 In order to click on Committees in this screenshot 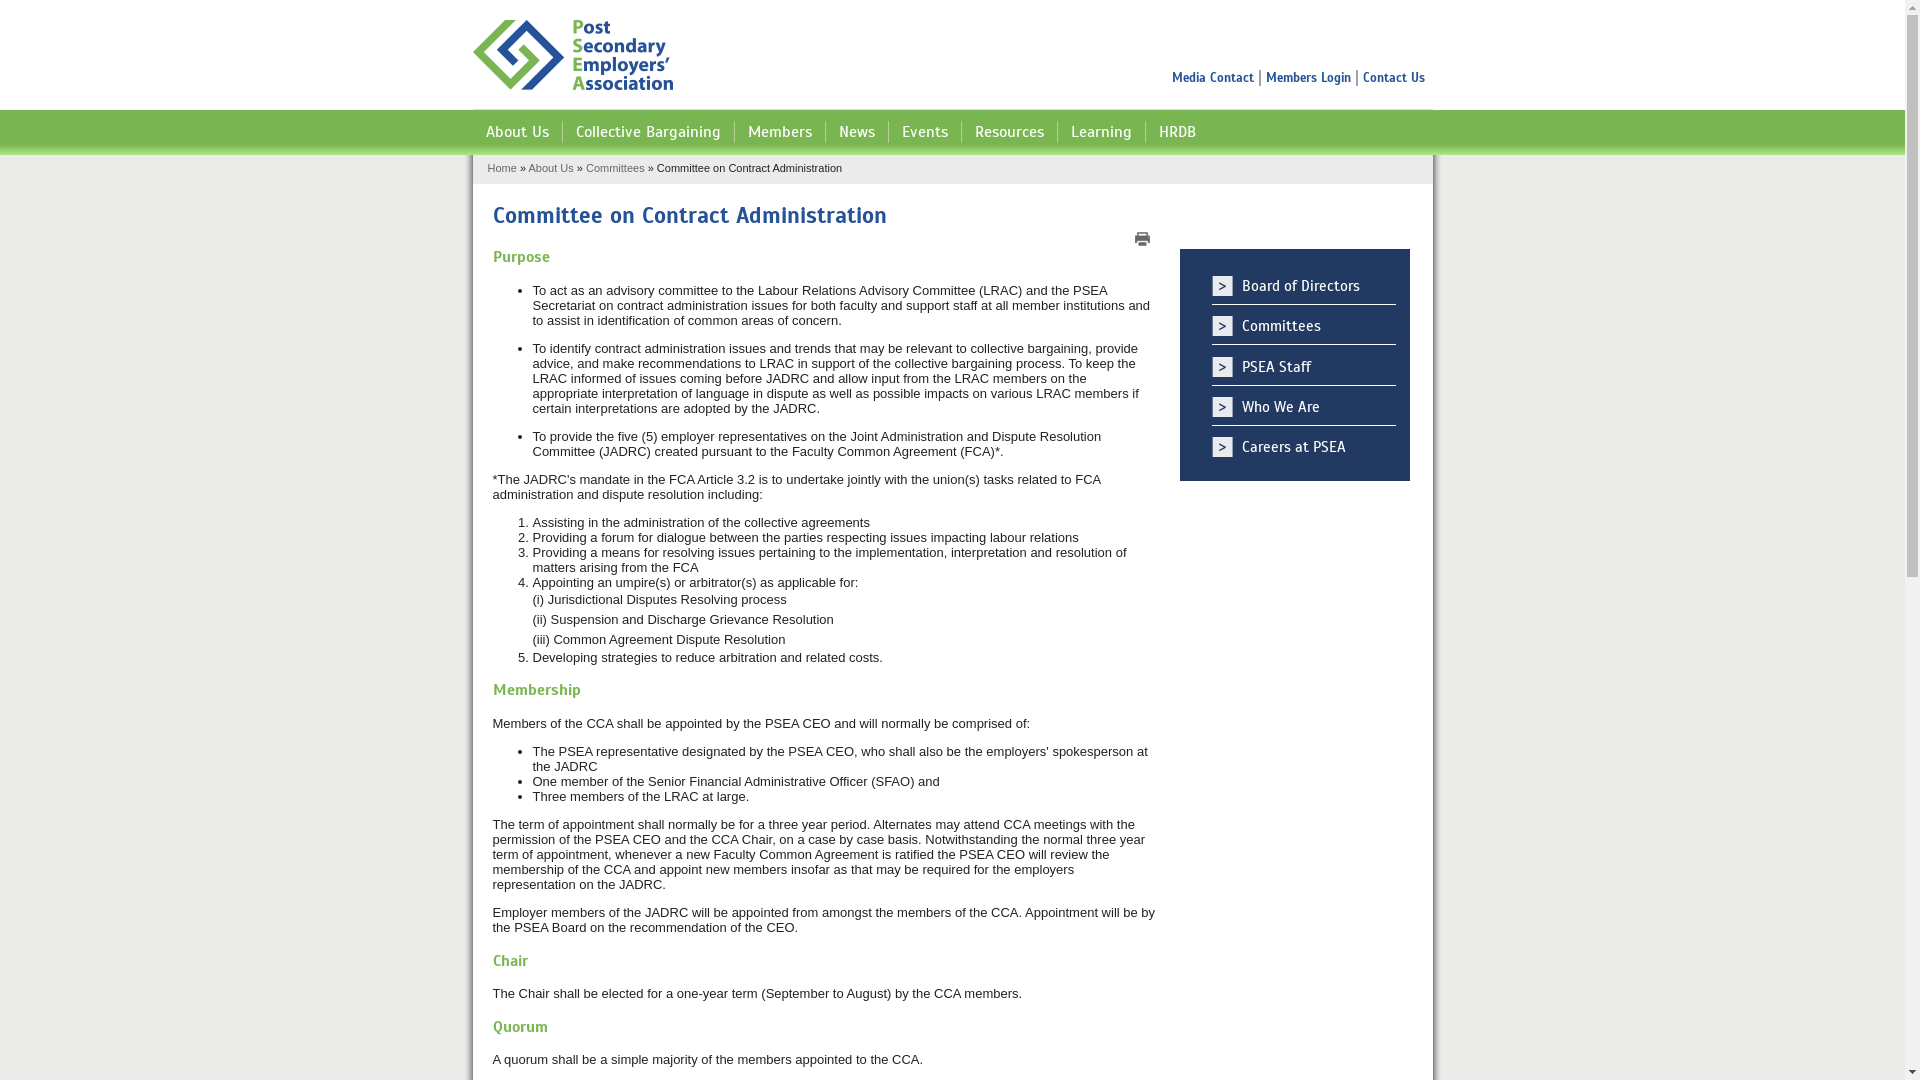, I will do `click(1304, 326)`.